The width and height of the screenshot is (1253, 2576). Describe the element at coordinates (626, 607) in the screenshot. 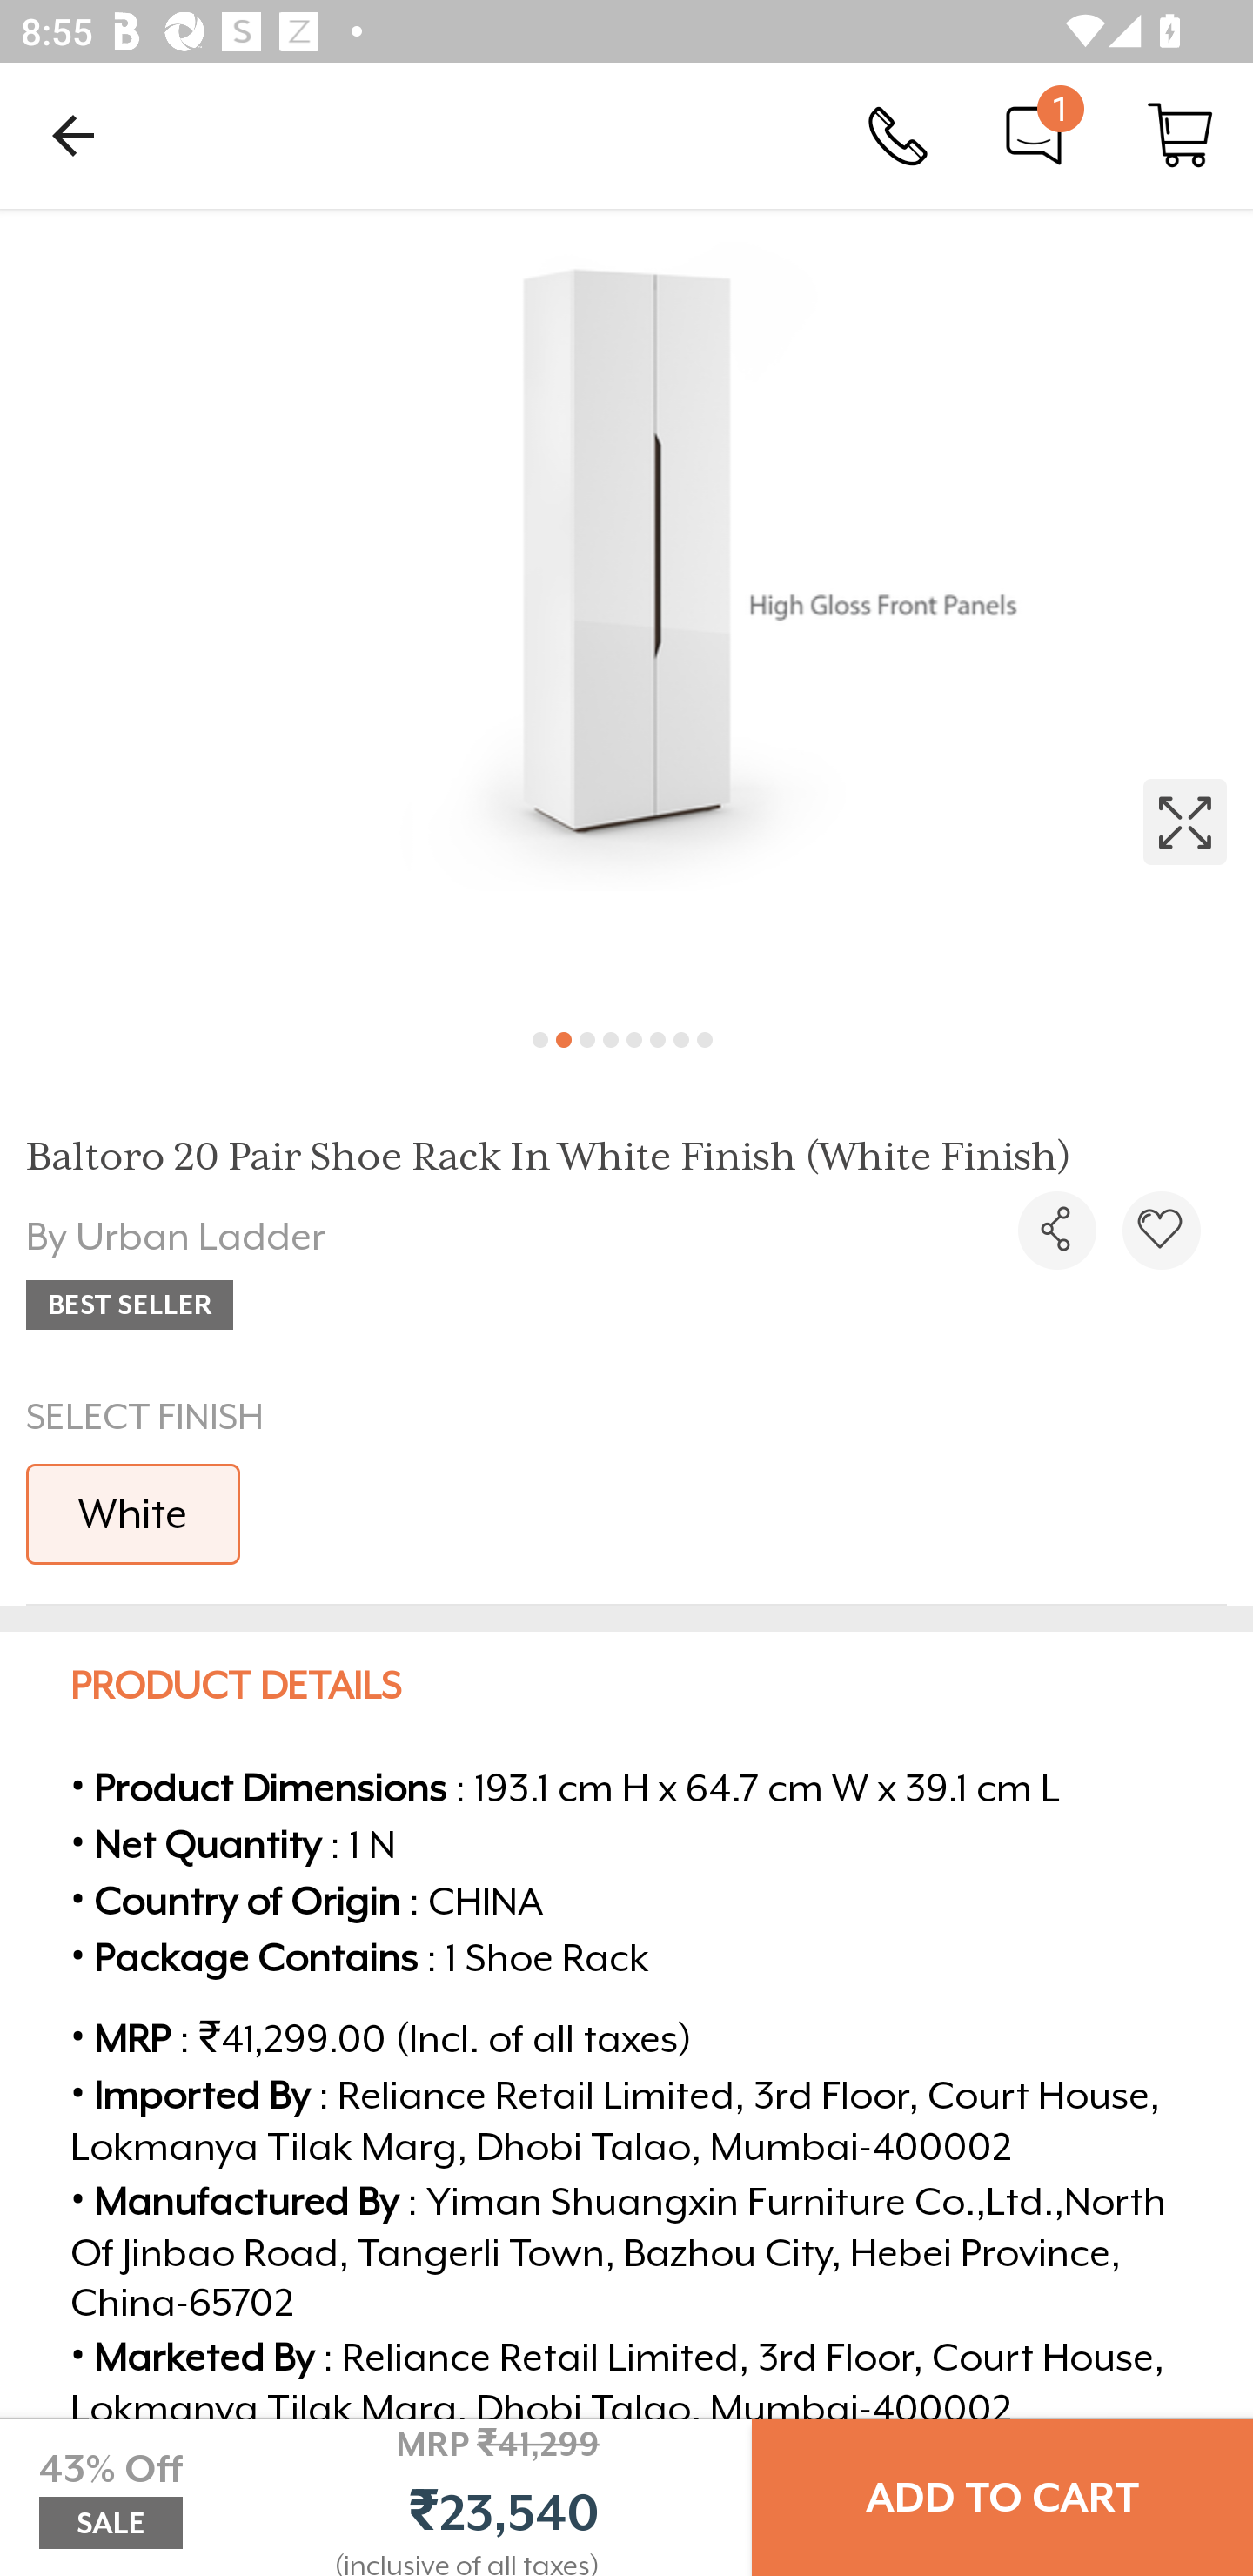

I see `` at that location.